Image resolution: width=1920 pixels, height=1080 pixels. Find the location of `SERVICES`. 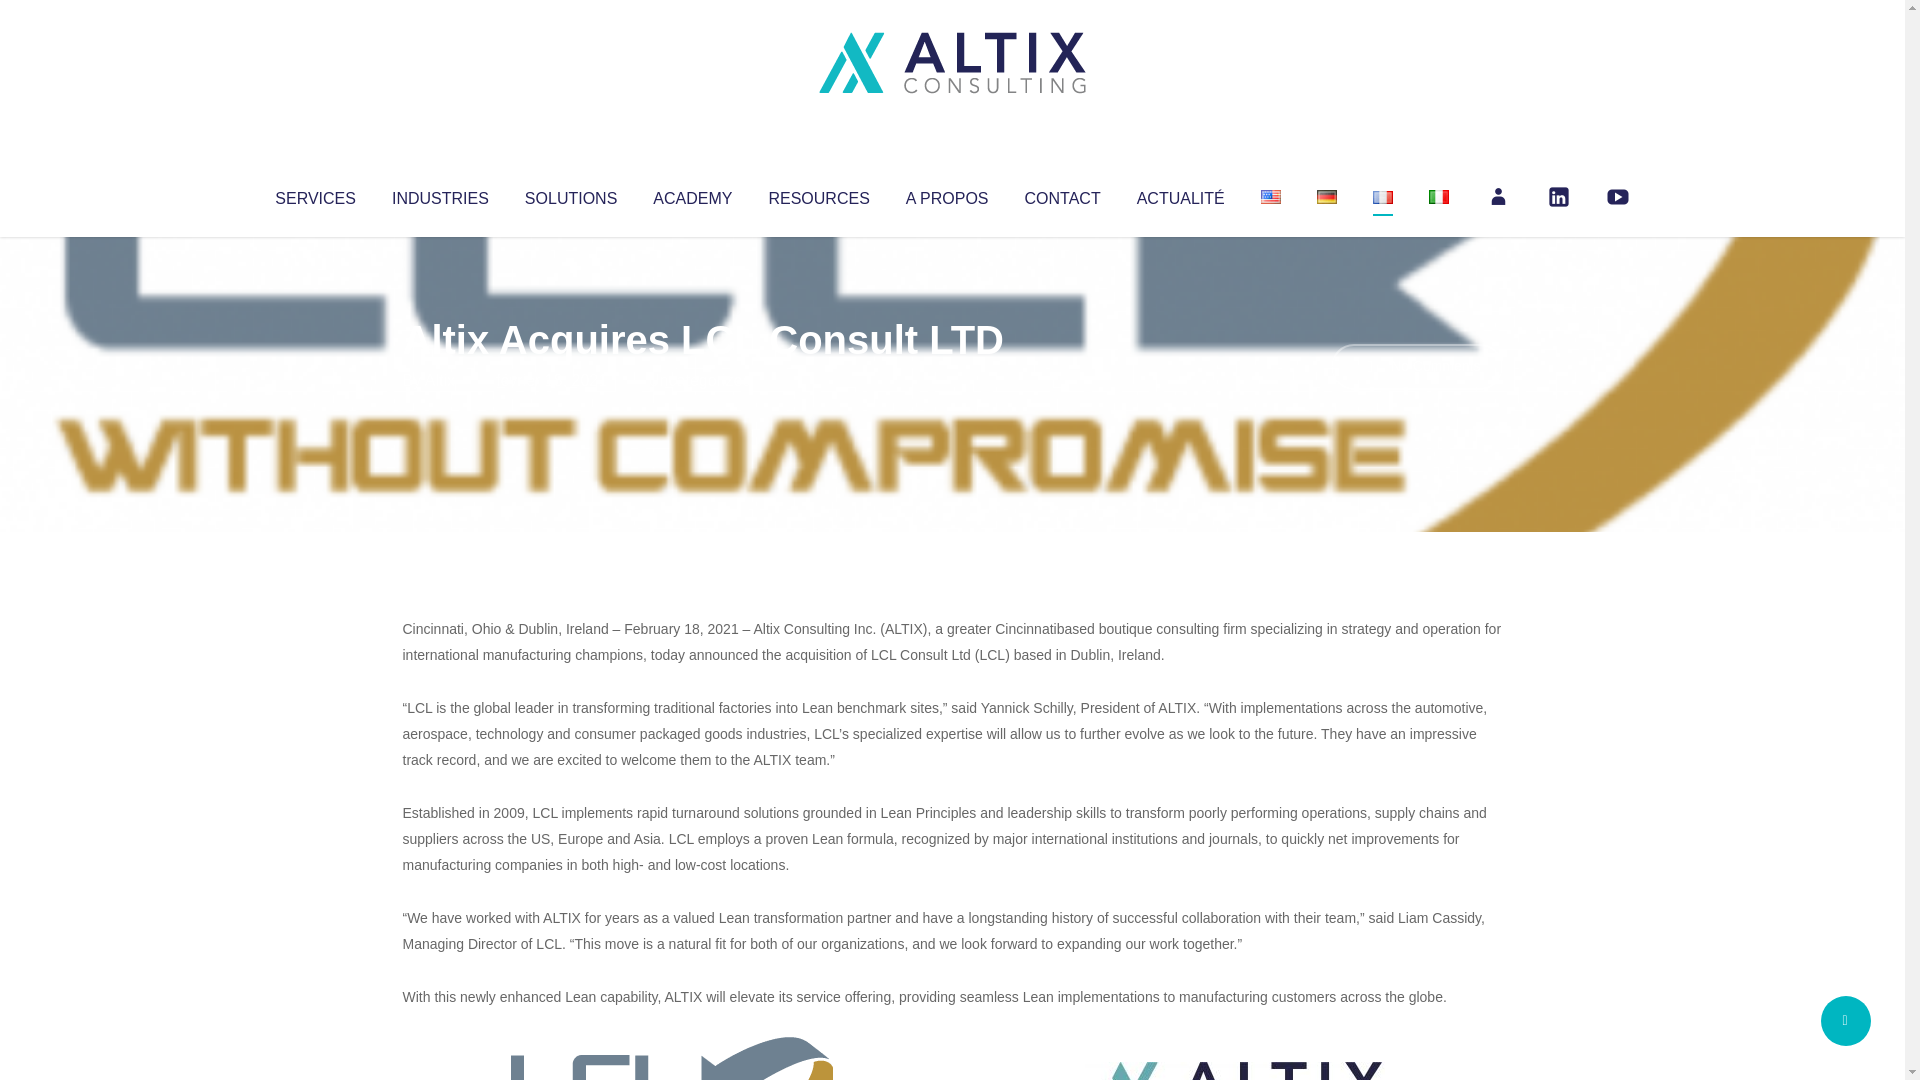

SERVICES is located at coordinates (314, 194).